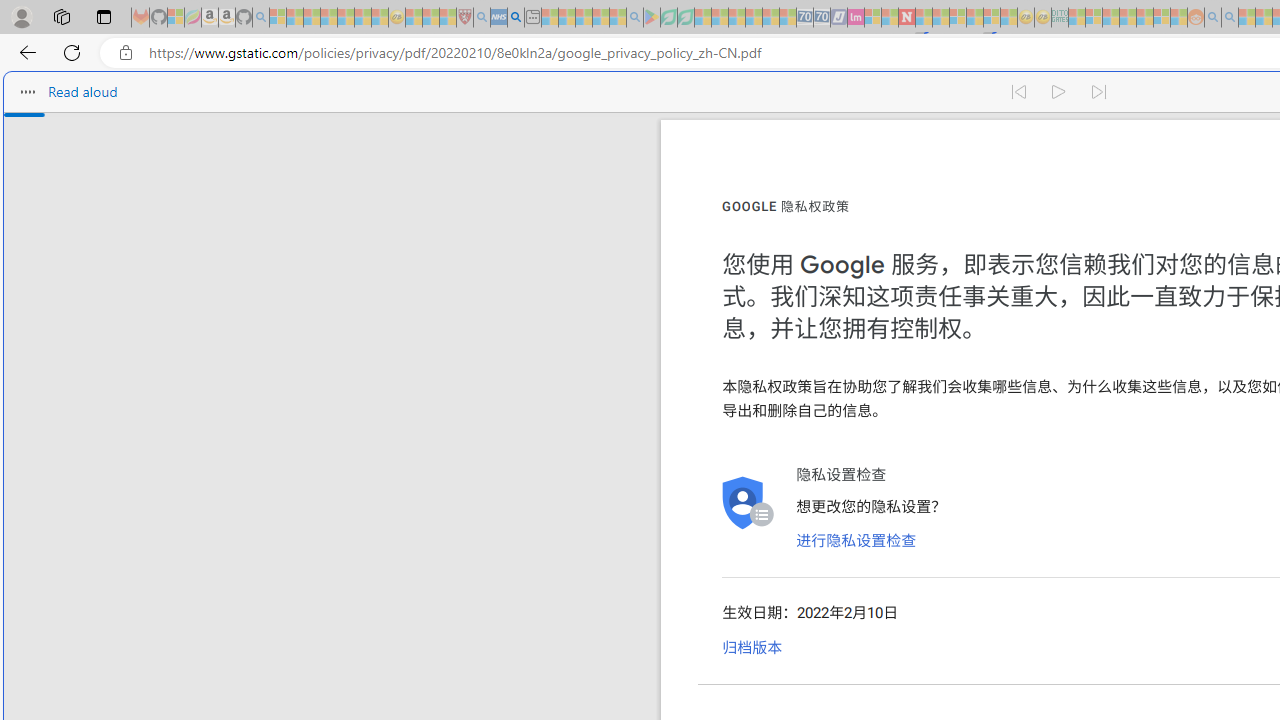  What do you see at coordinates (1076, 18) in the screenshot?
I see `MSNBC - MSN - Sleeping` at bounding box center [1076, 18].